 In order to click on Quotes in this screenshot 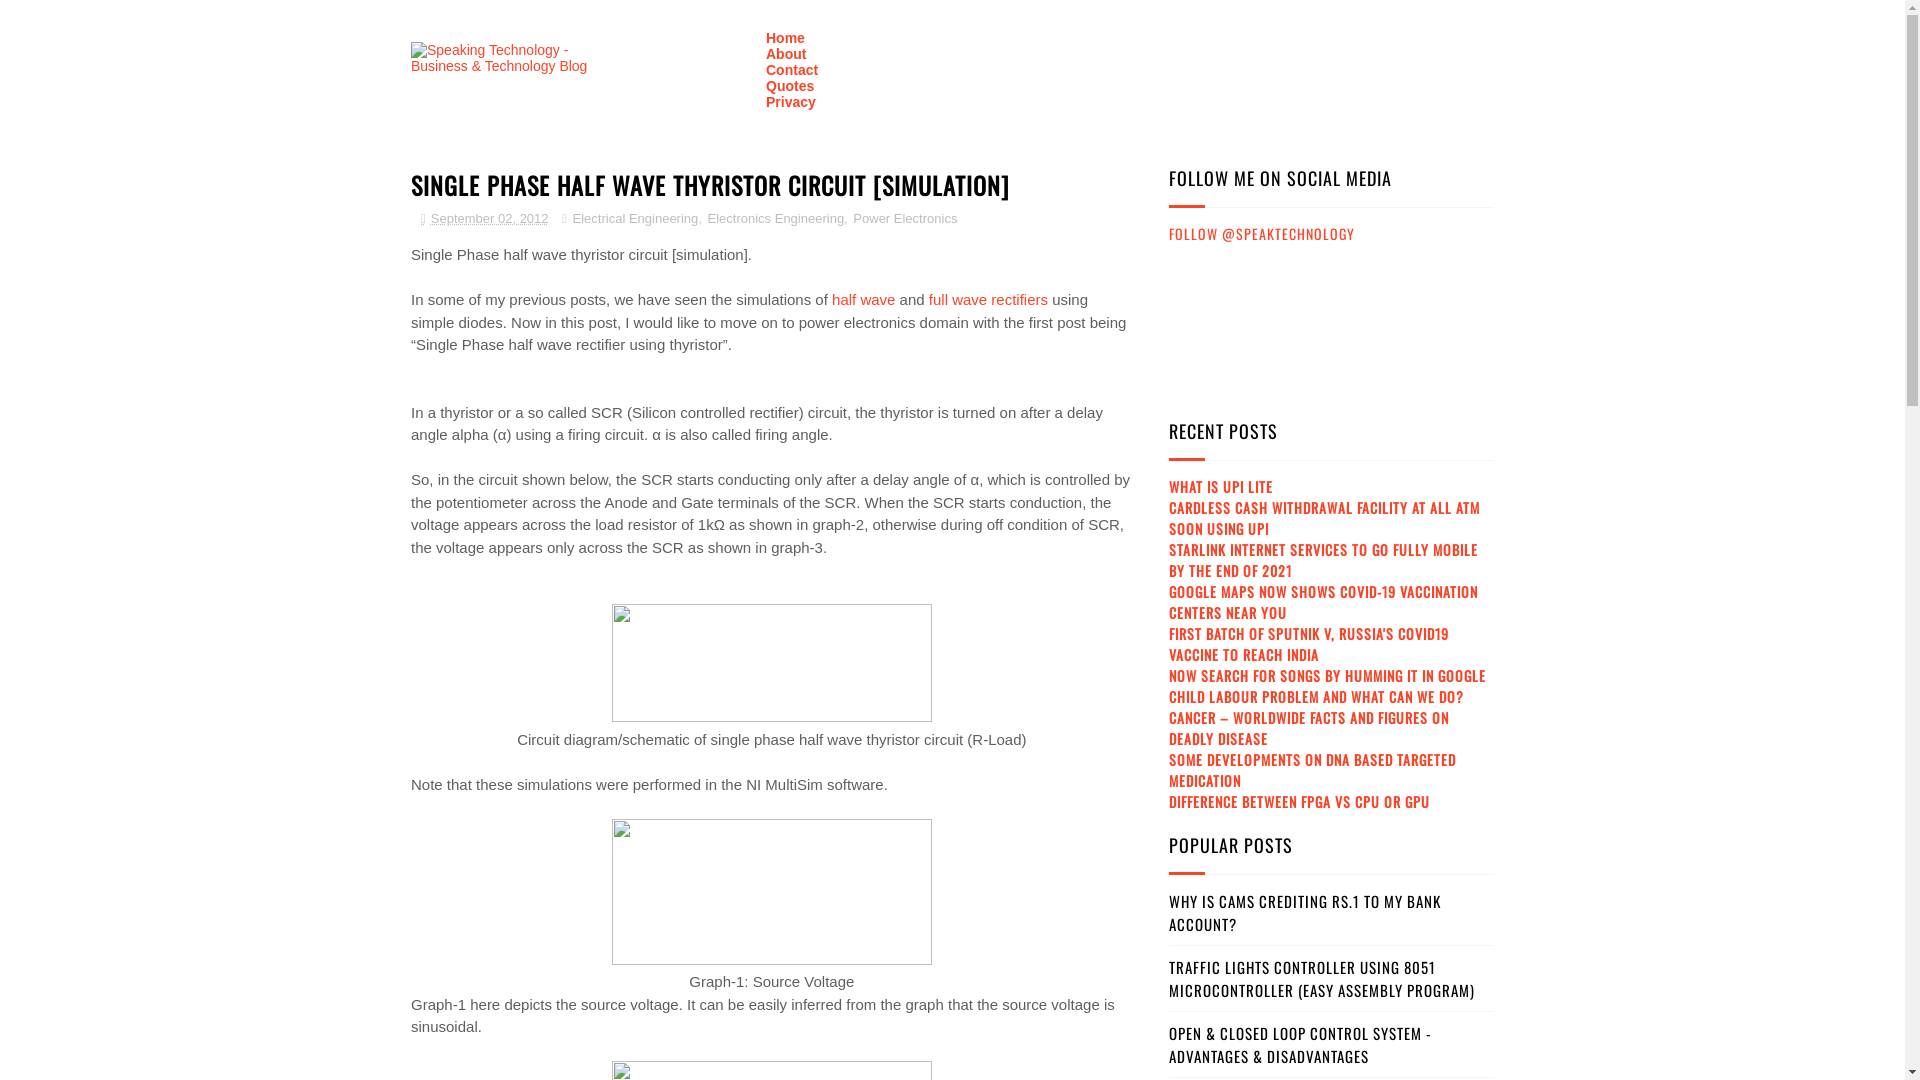, I will do `click(790, 86)`.